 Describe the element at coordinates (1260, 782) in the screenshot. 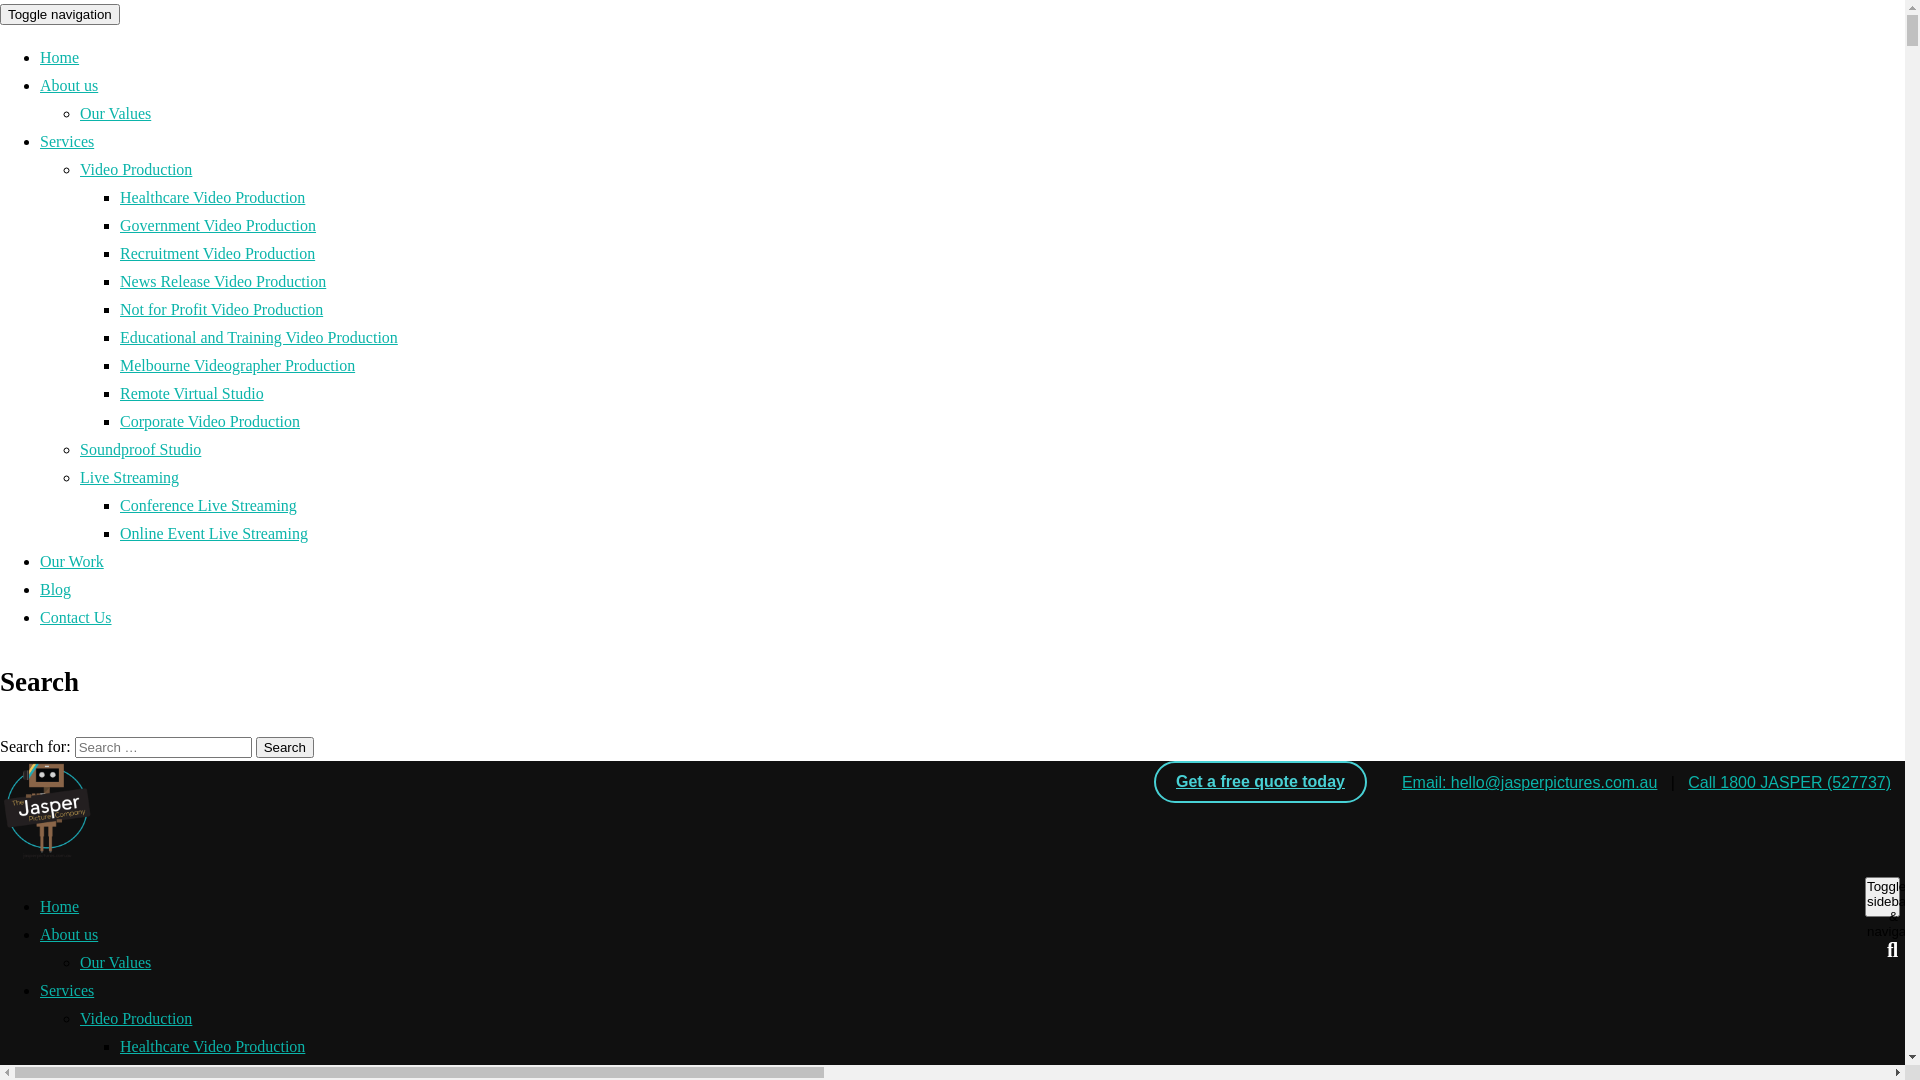

I see `Get a free quote today` at that location.